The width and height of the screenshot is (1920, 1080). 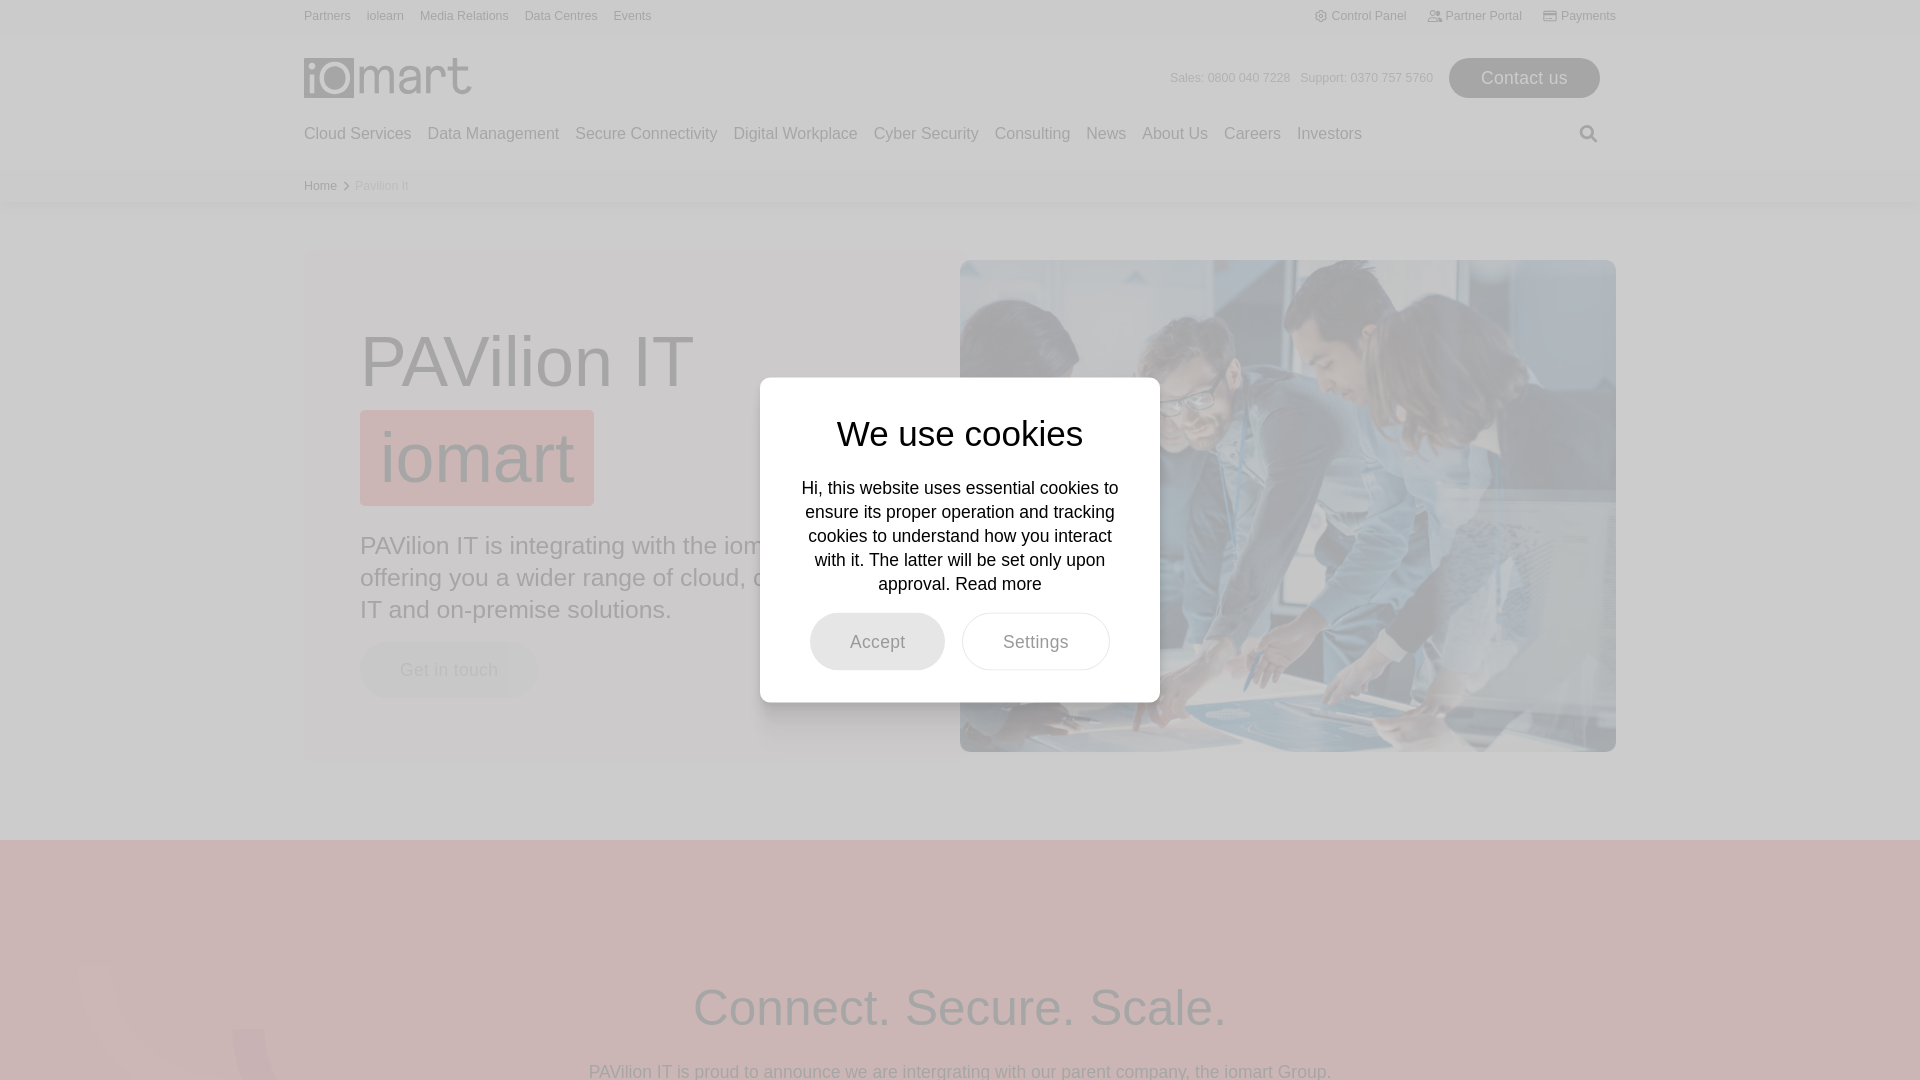 What do you see at coordinates (1230, 78) in the screenshot?
I see `Sales: 0800 040 7228` at bounding box center [1230, 78].